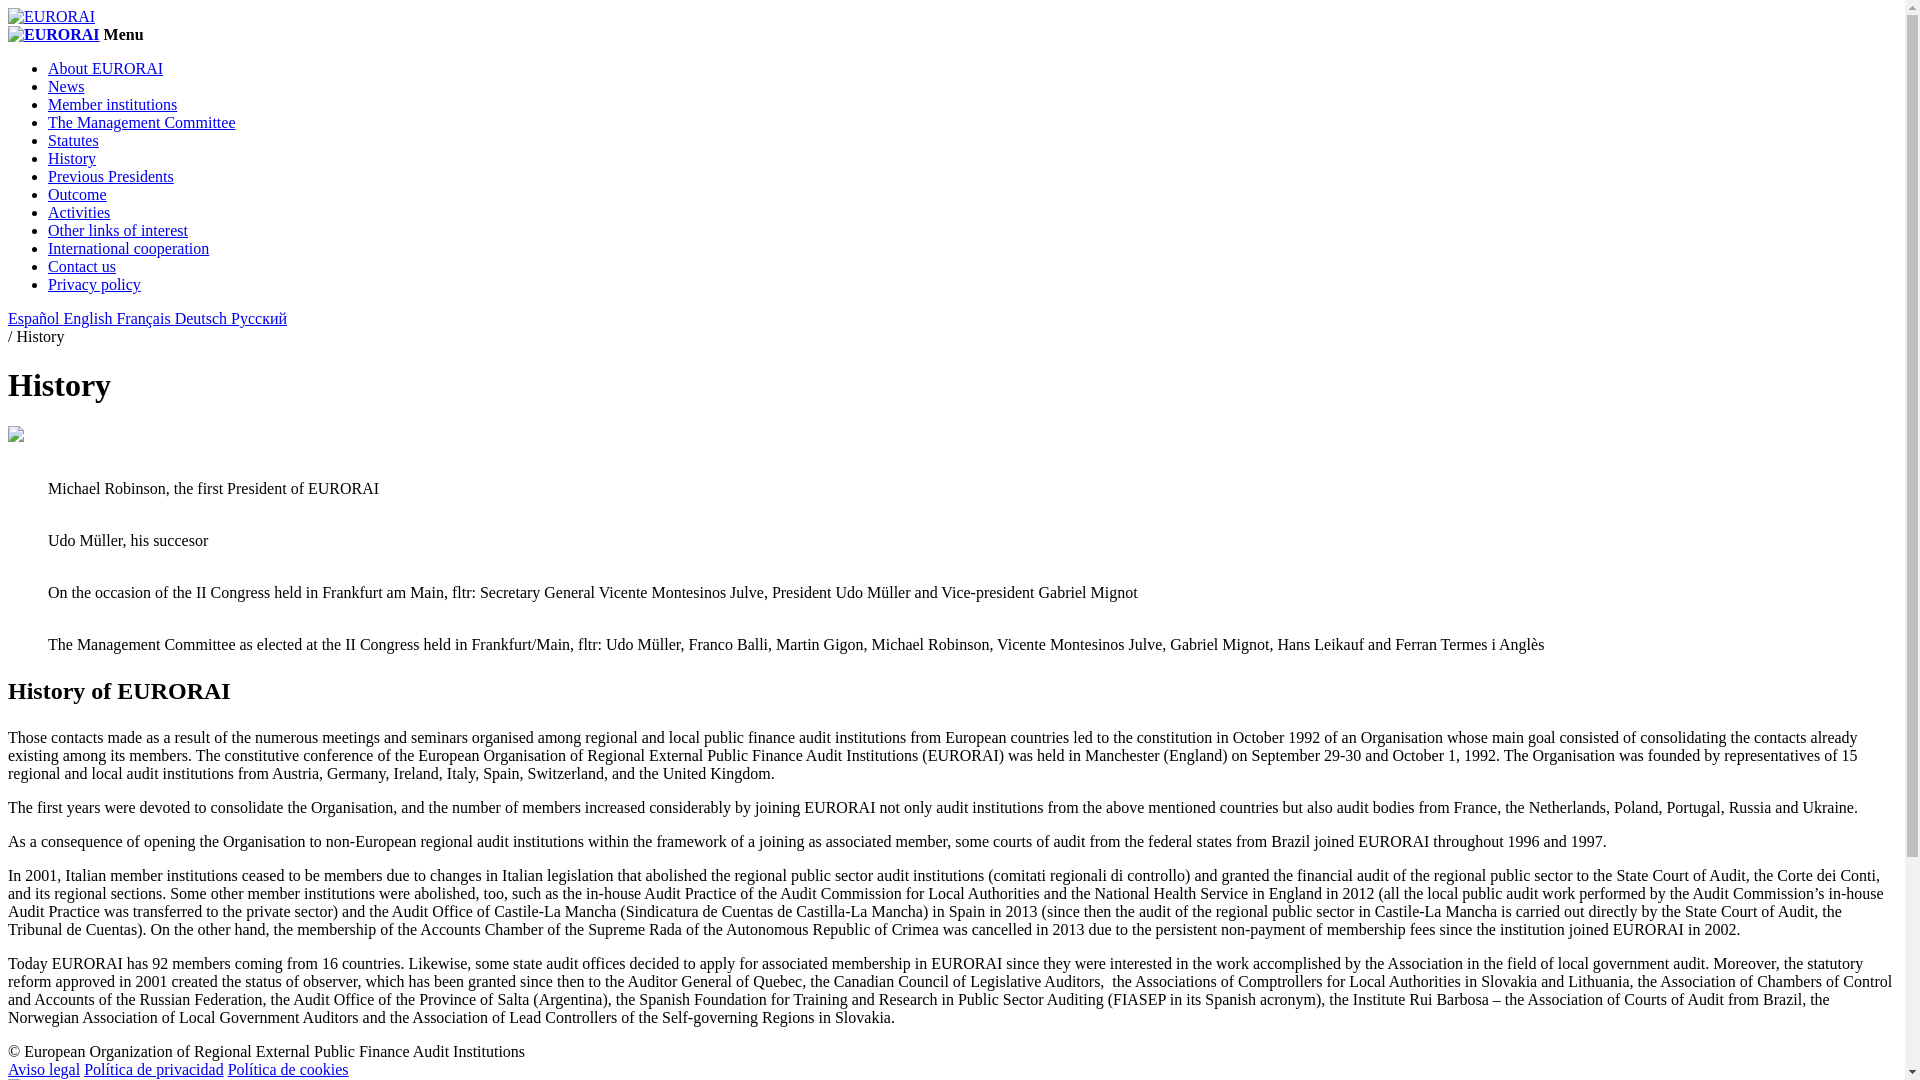 This screenshot has height=1080, width=1920. Describe the element at coordinates (72, 158) in the screenshot. I see `History` at that location.